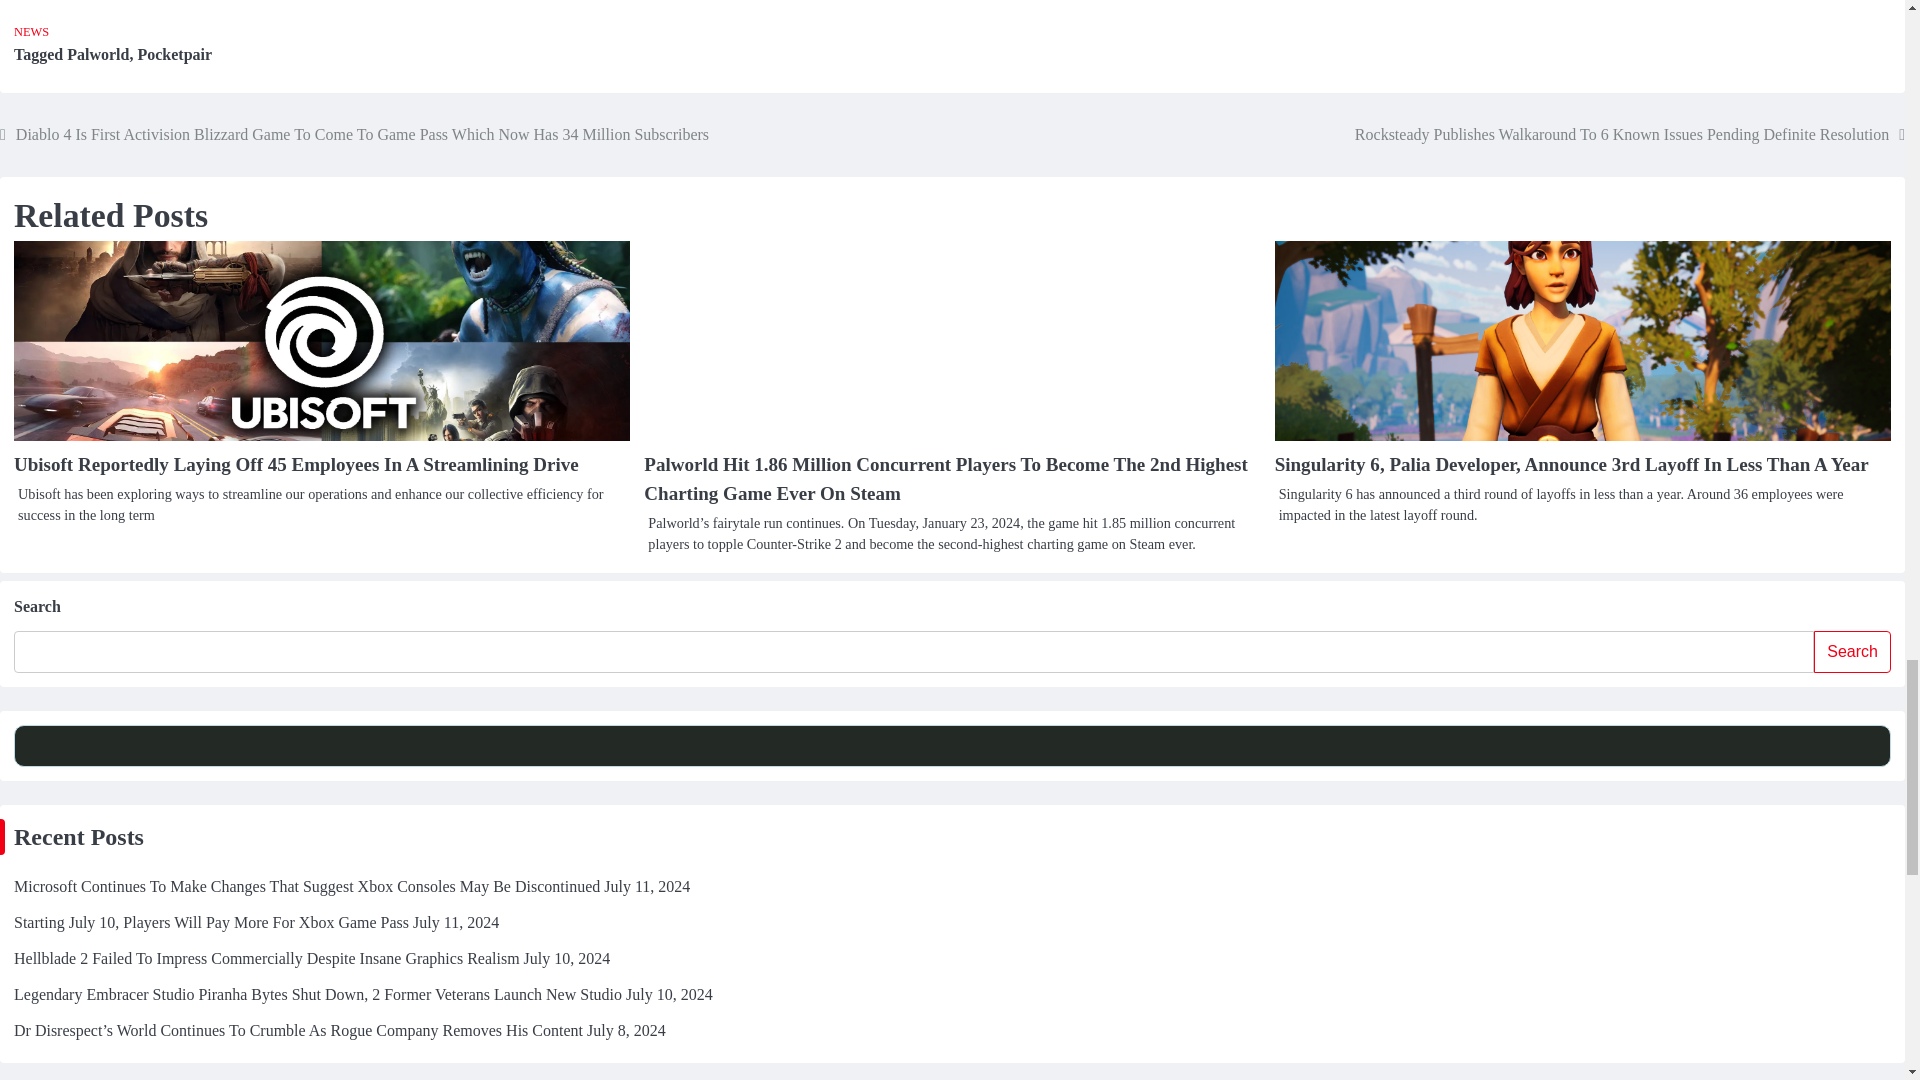  I want to click on Search, so click(1852, 651).